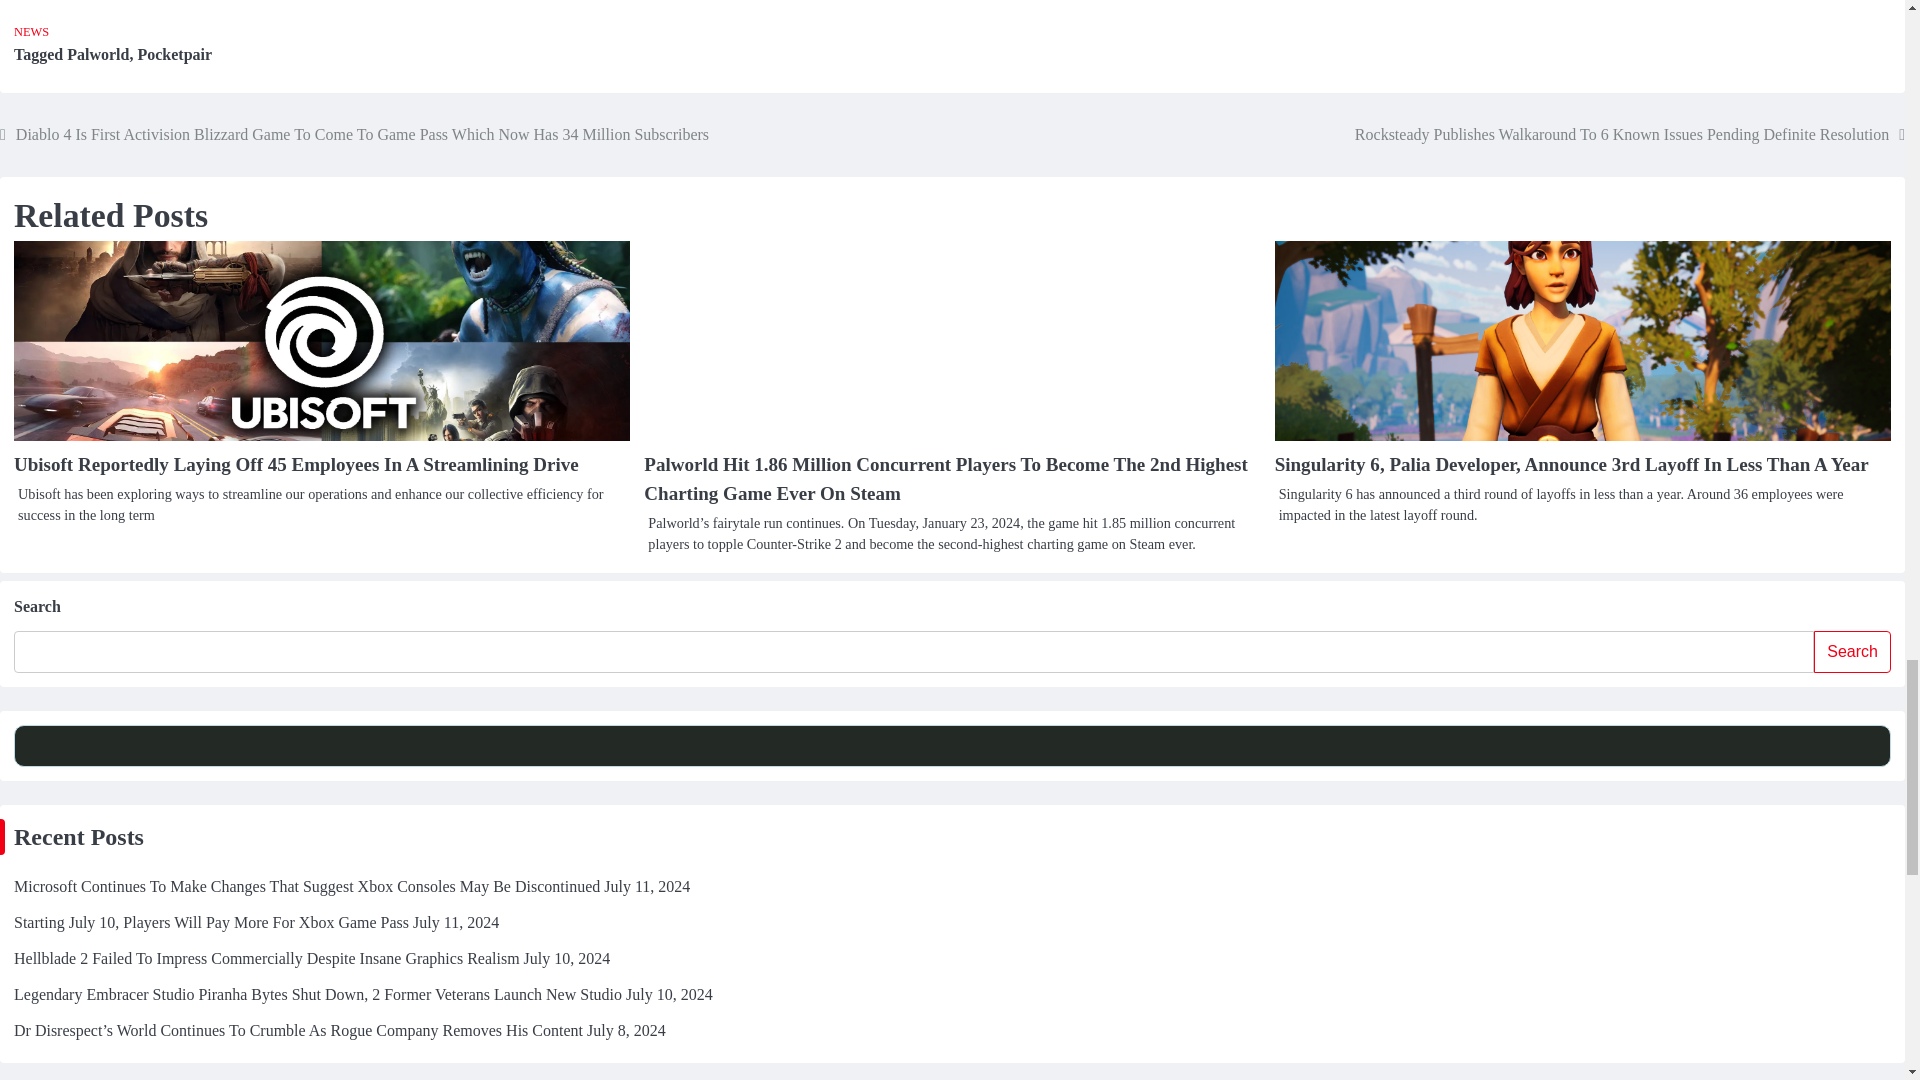  I want to click on Search, so click(1852, 651).